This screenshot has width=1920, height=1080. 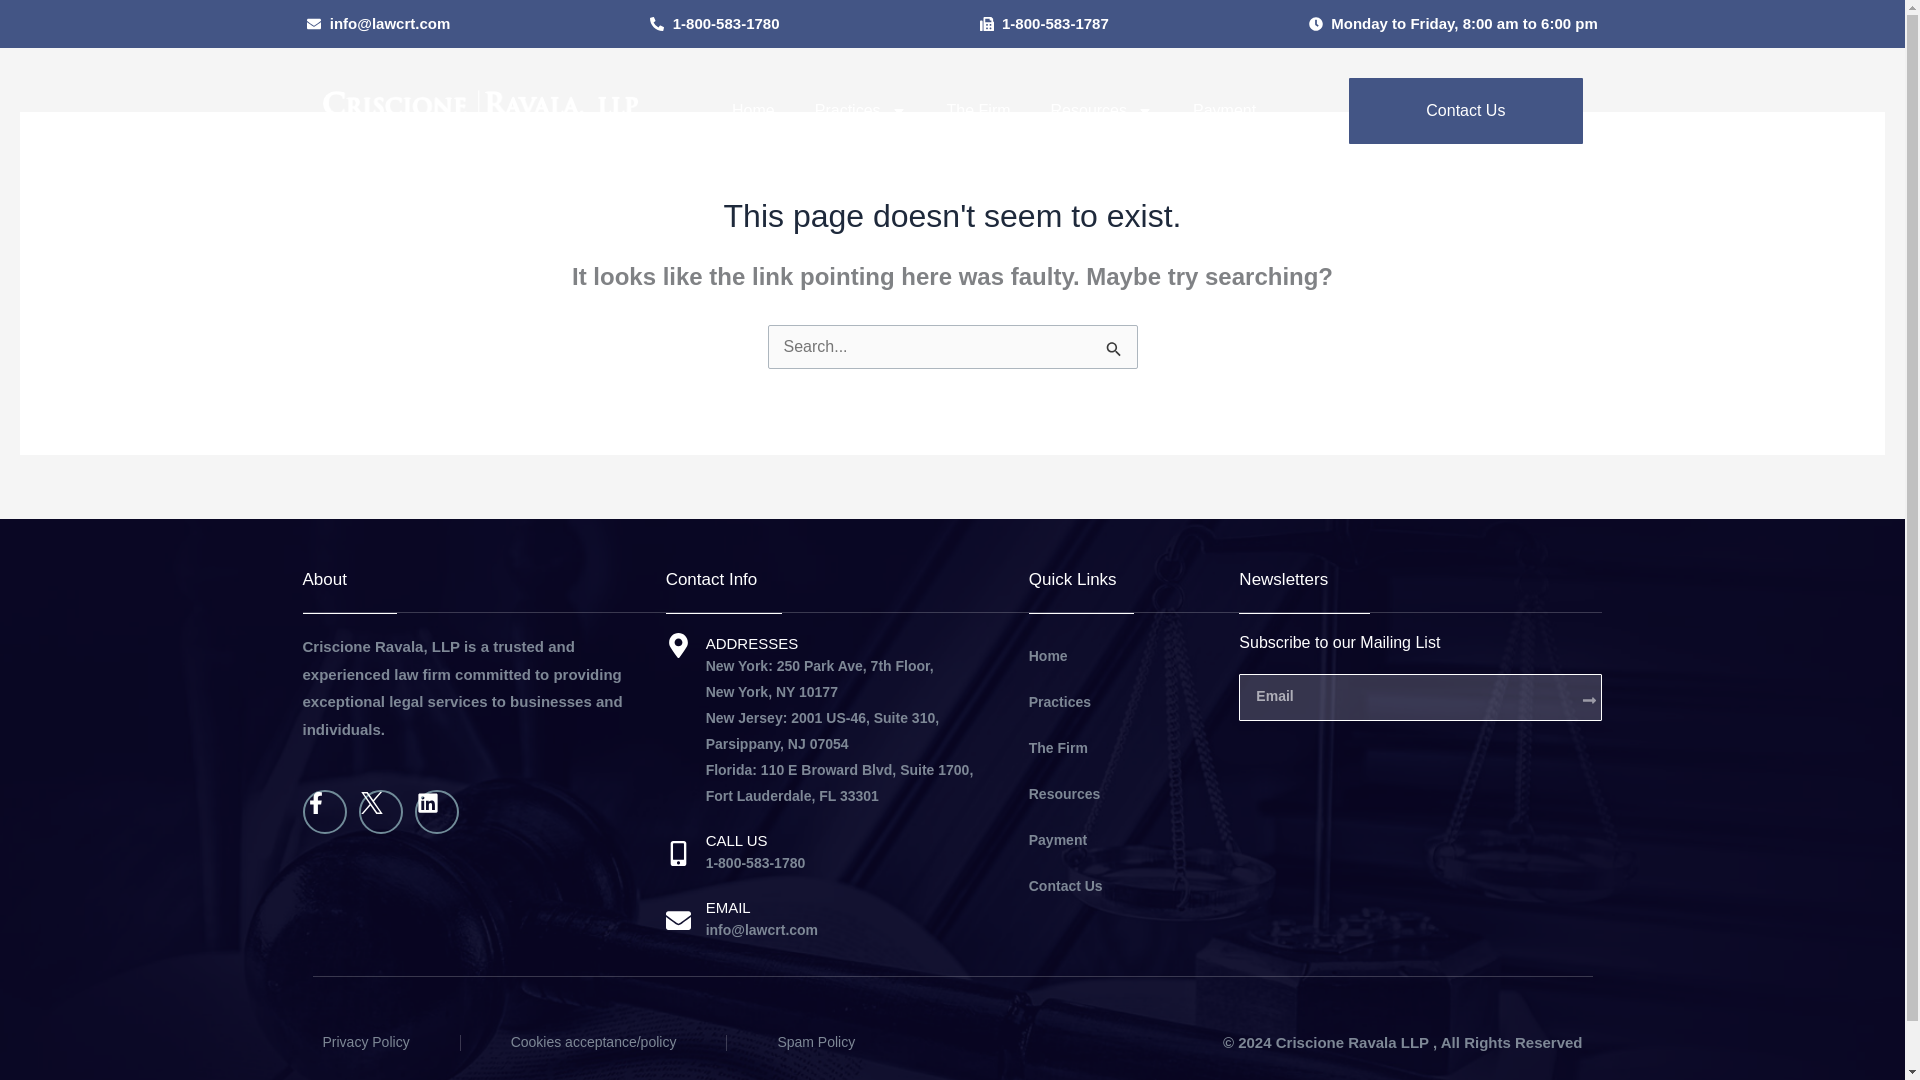 What do you see at coordinates (1224, 110) in the screenshot?
I see `Payment` at bounding box center [1224, 110].